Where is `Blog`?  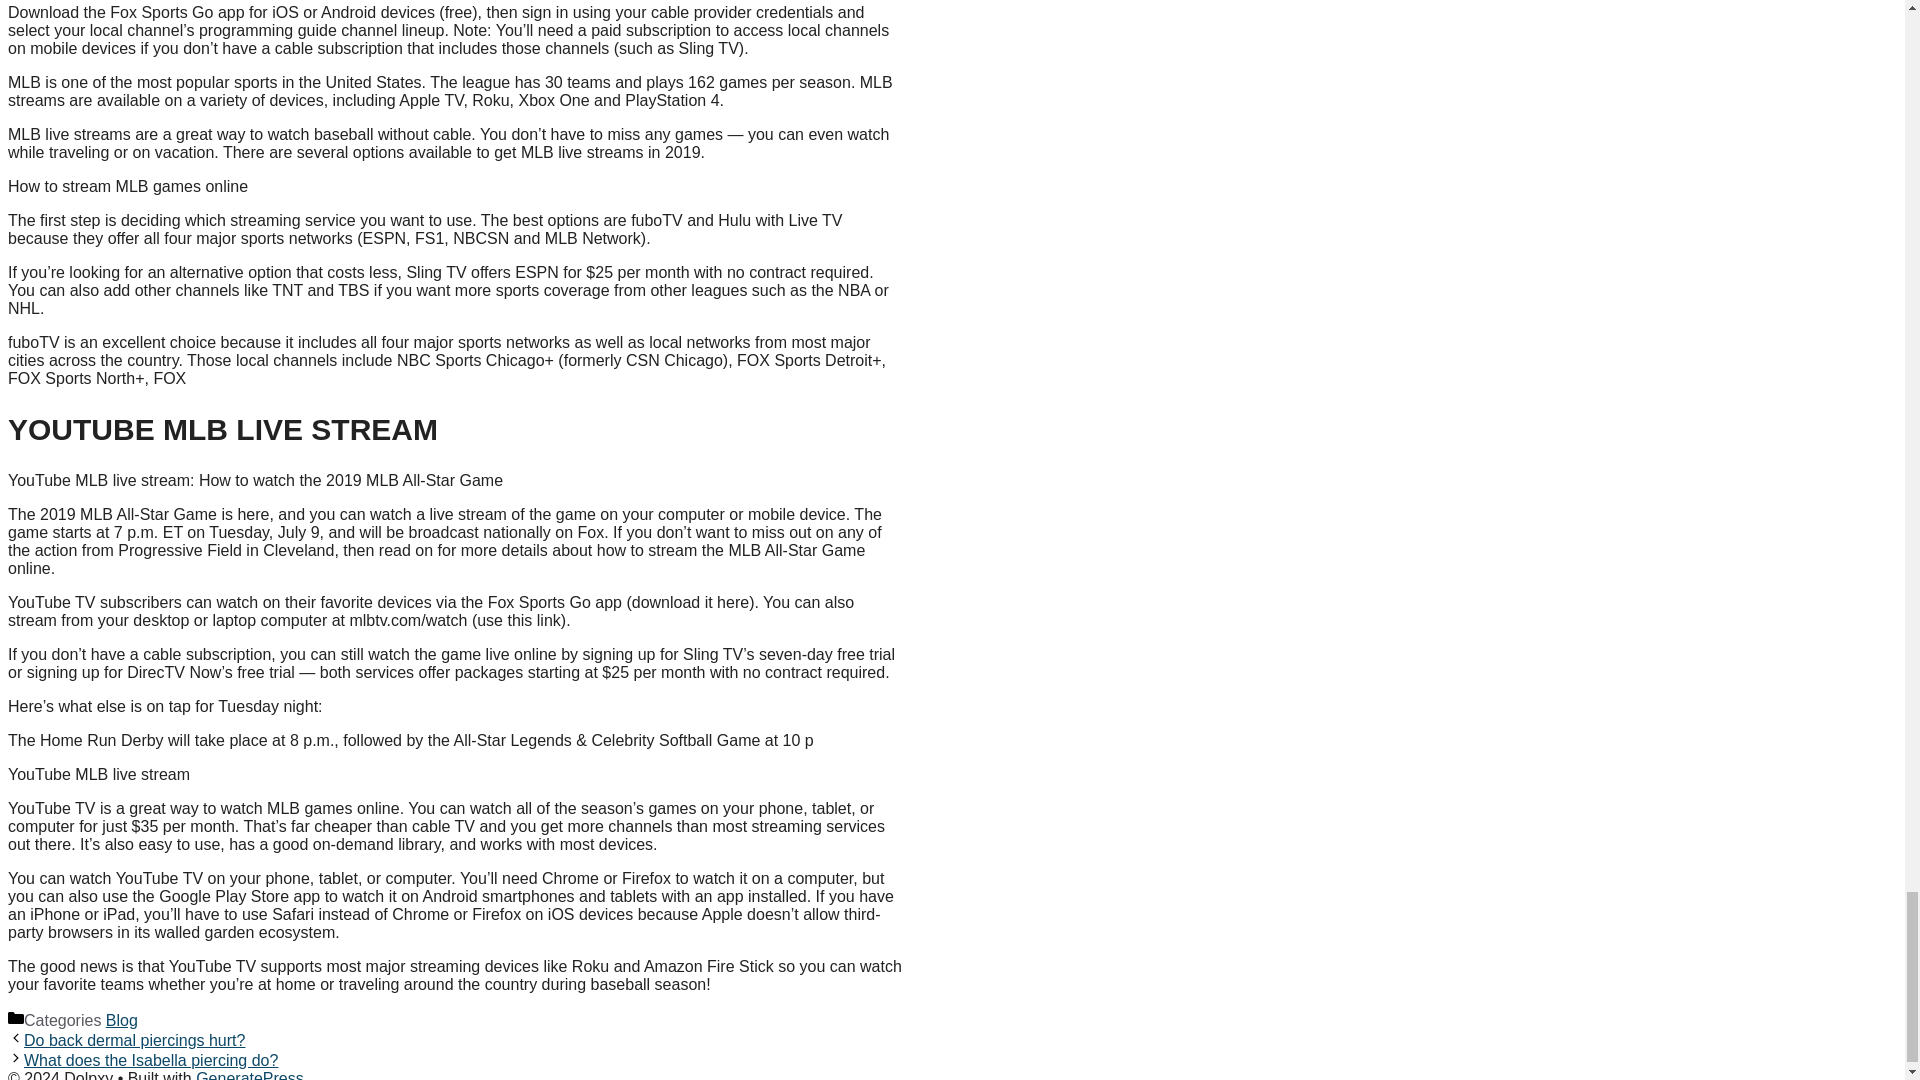 Blog is located at coordinates (122, 1020).